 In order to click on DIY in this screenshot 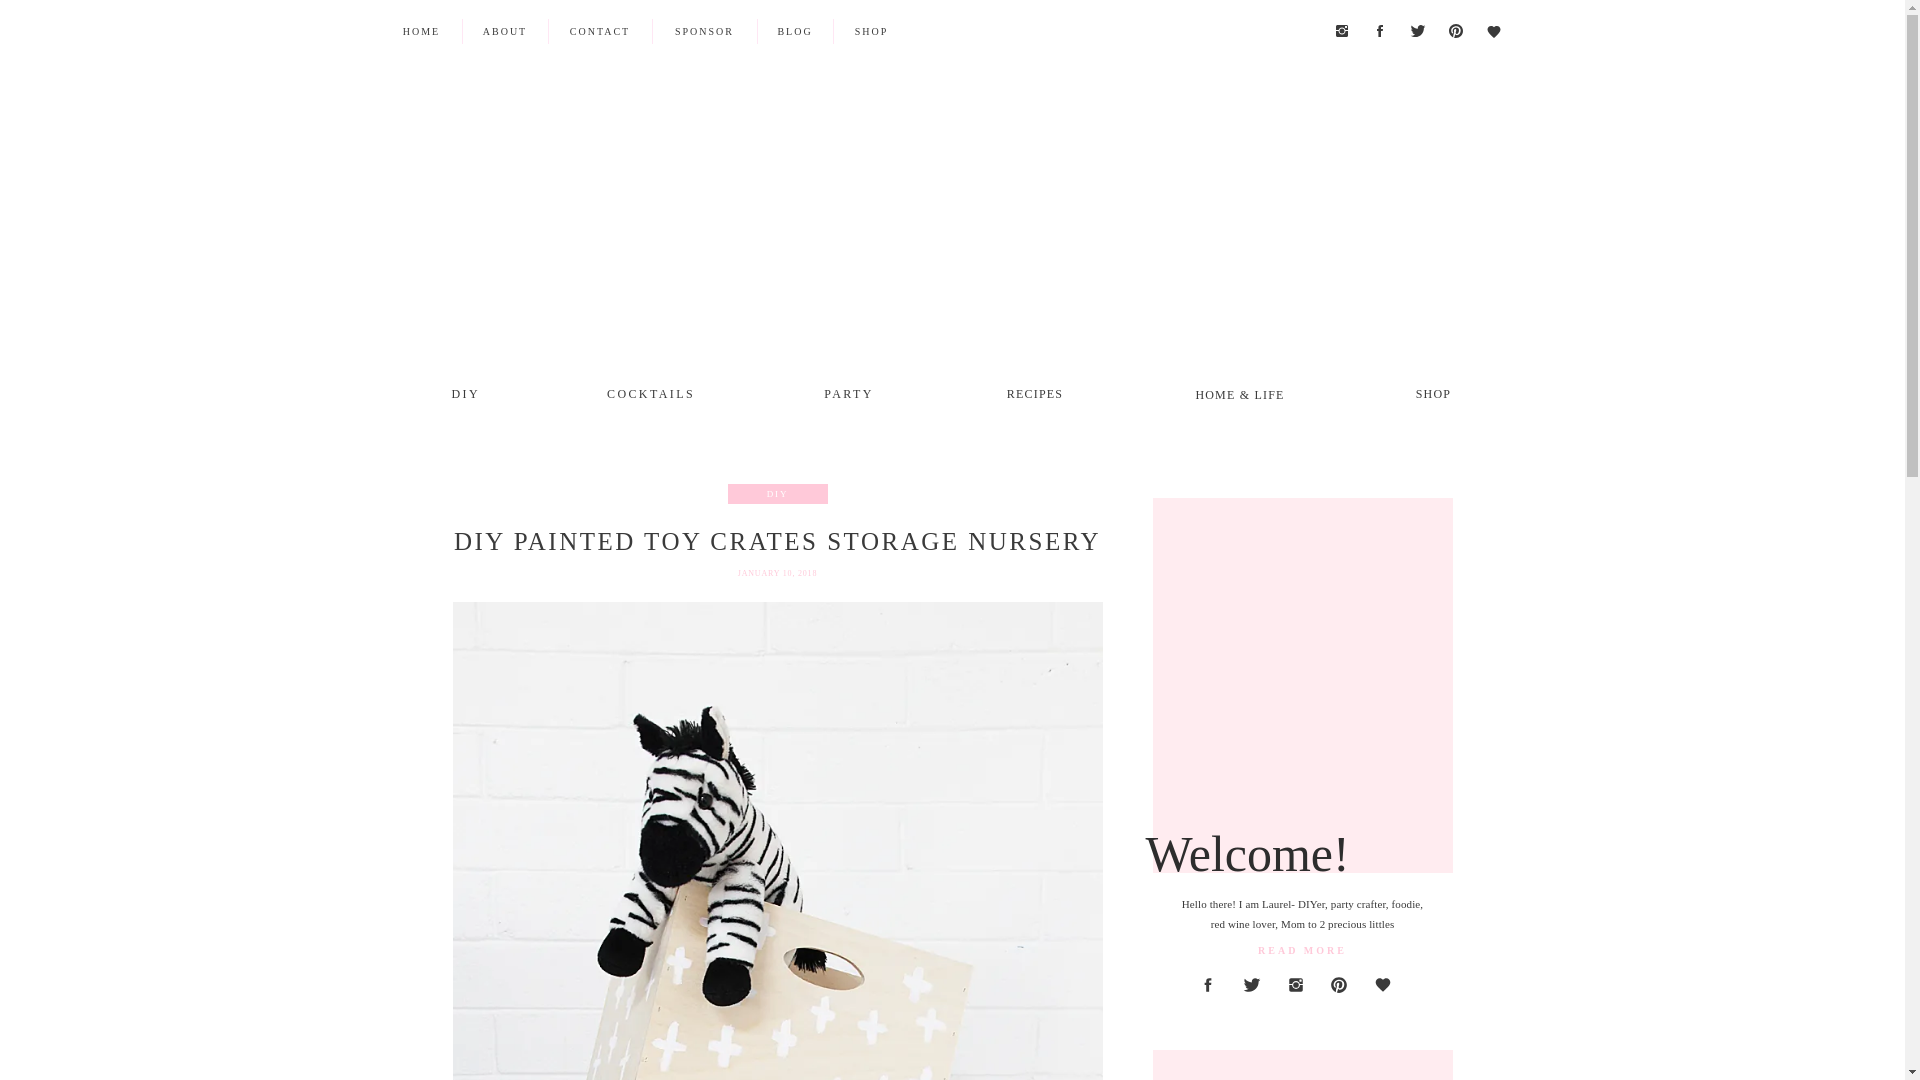, I will do `click(776, 494)`.